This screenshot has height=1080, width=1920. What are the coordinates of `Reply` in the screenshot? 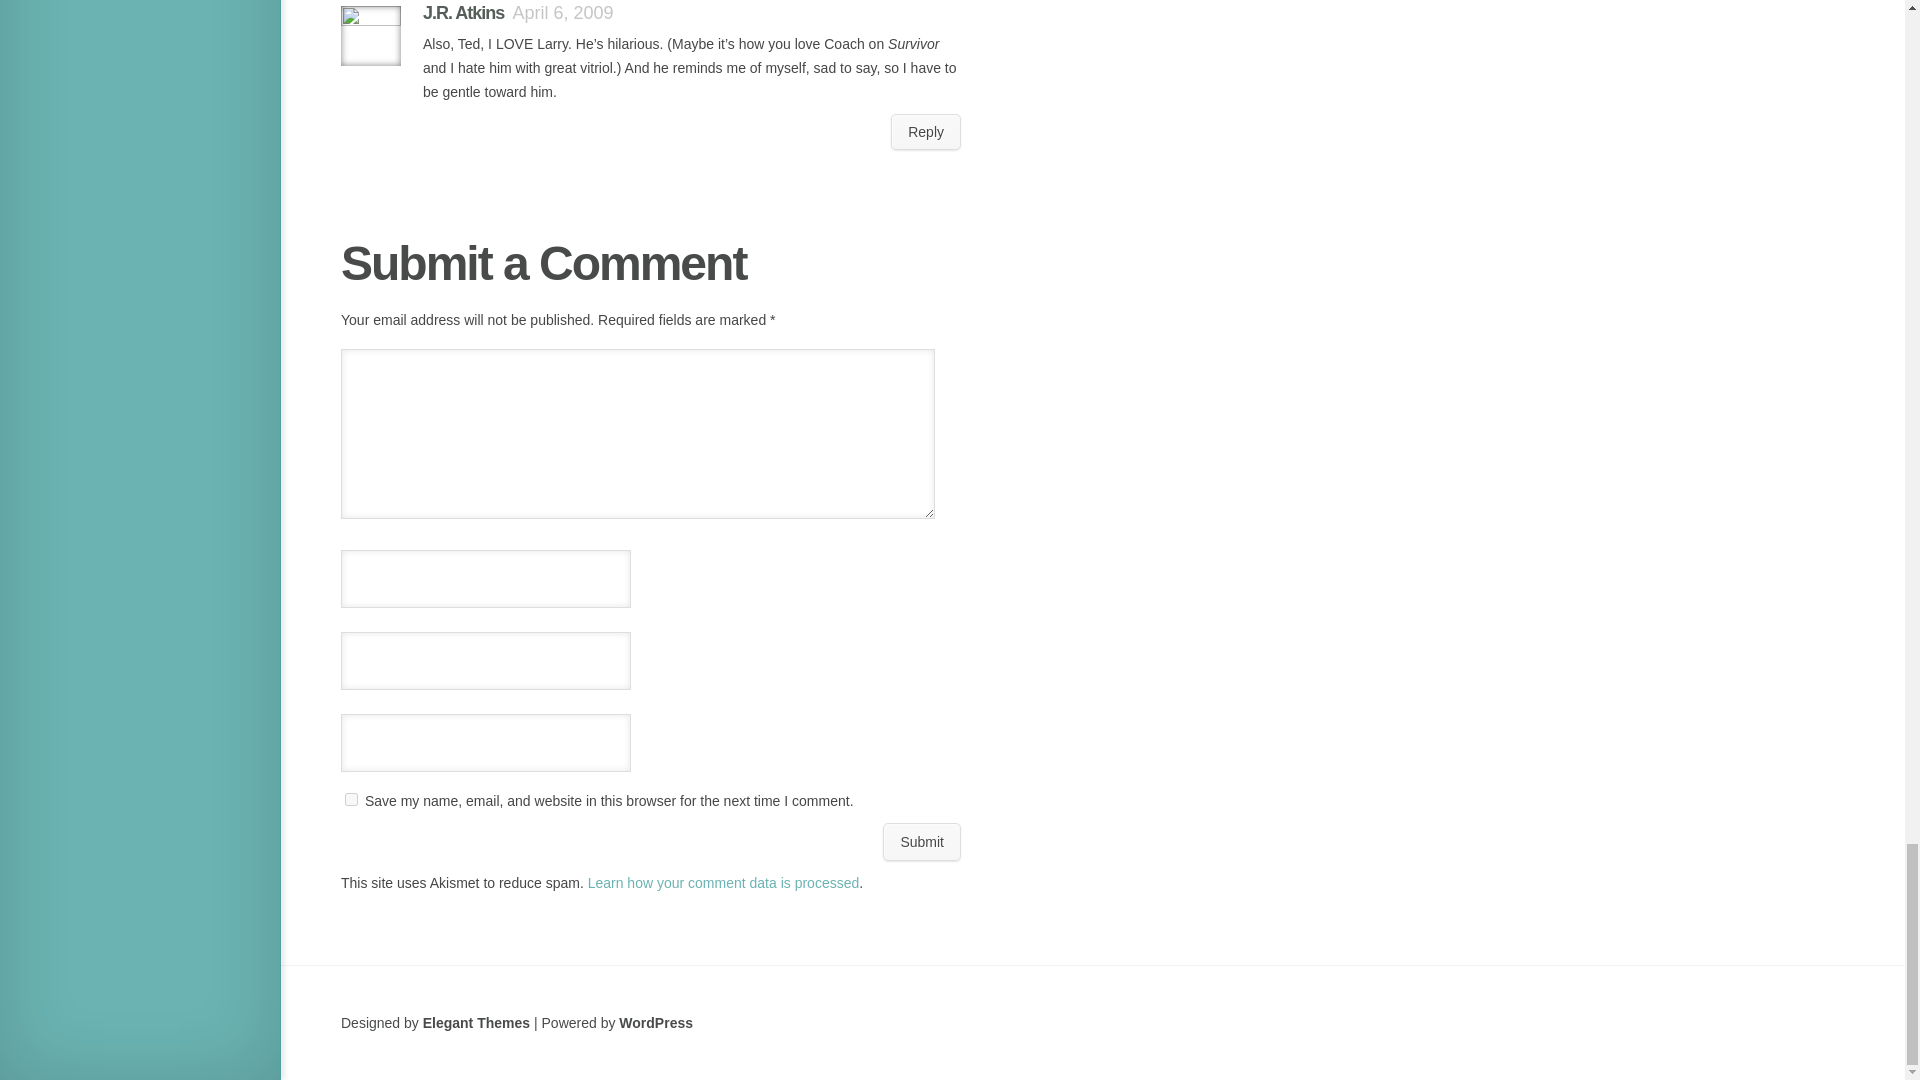 It's located at (926, 132).